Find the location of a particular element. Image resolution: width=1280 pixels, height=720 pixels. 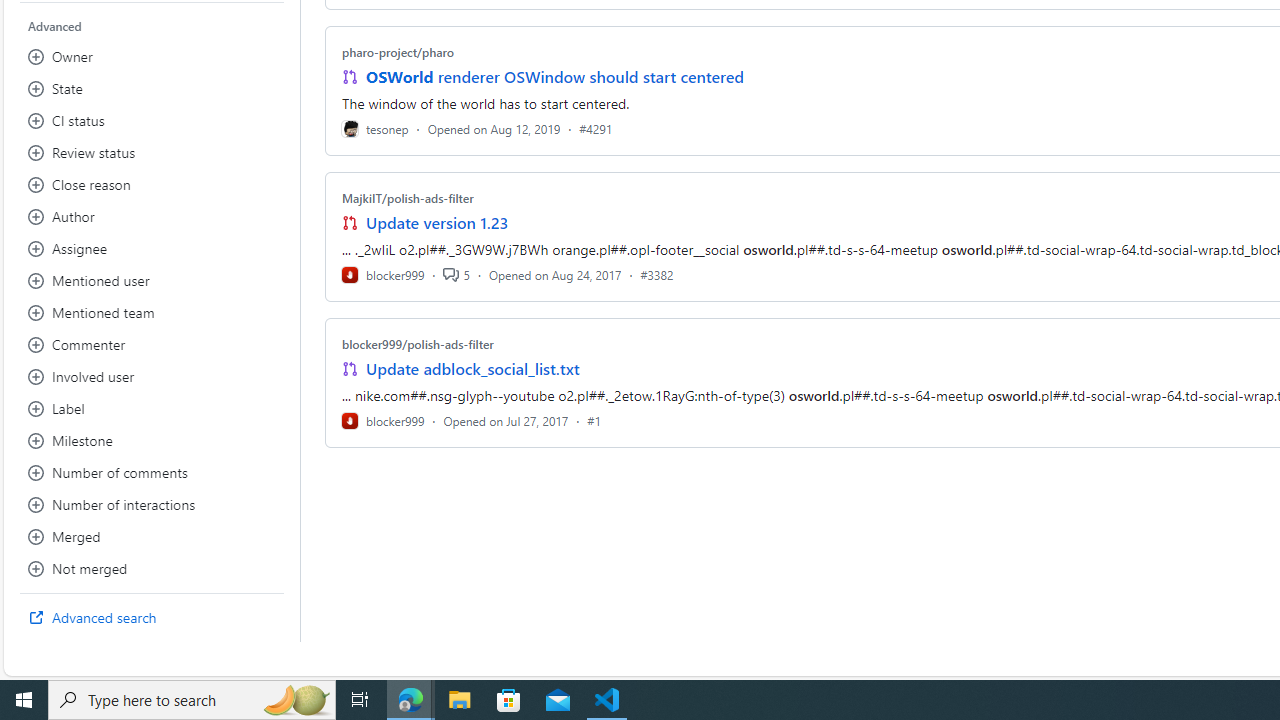

tesonep is located at coordinates (375, 128).